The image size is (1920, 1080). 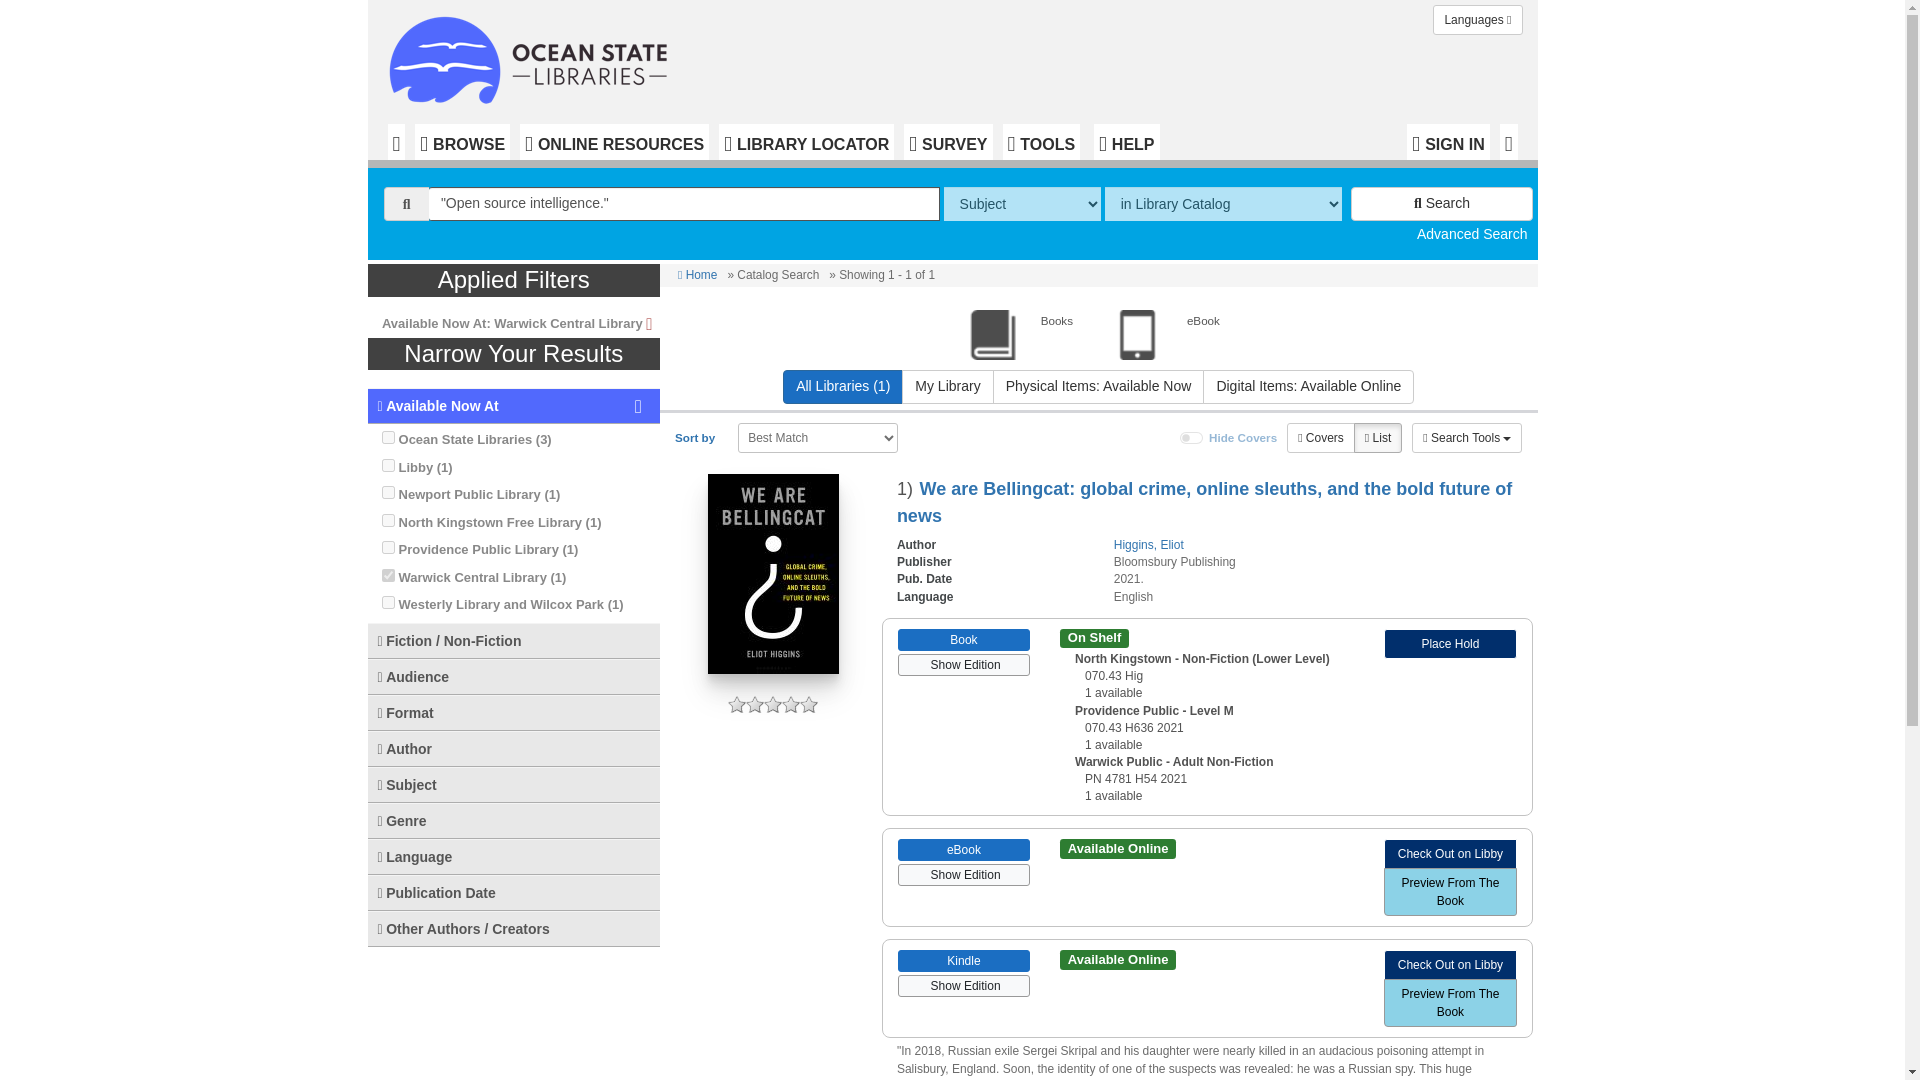 What do you see at coordinates (388, 548) in the screenshot?
I see `on` at bounding box center [388, 548].